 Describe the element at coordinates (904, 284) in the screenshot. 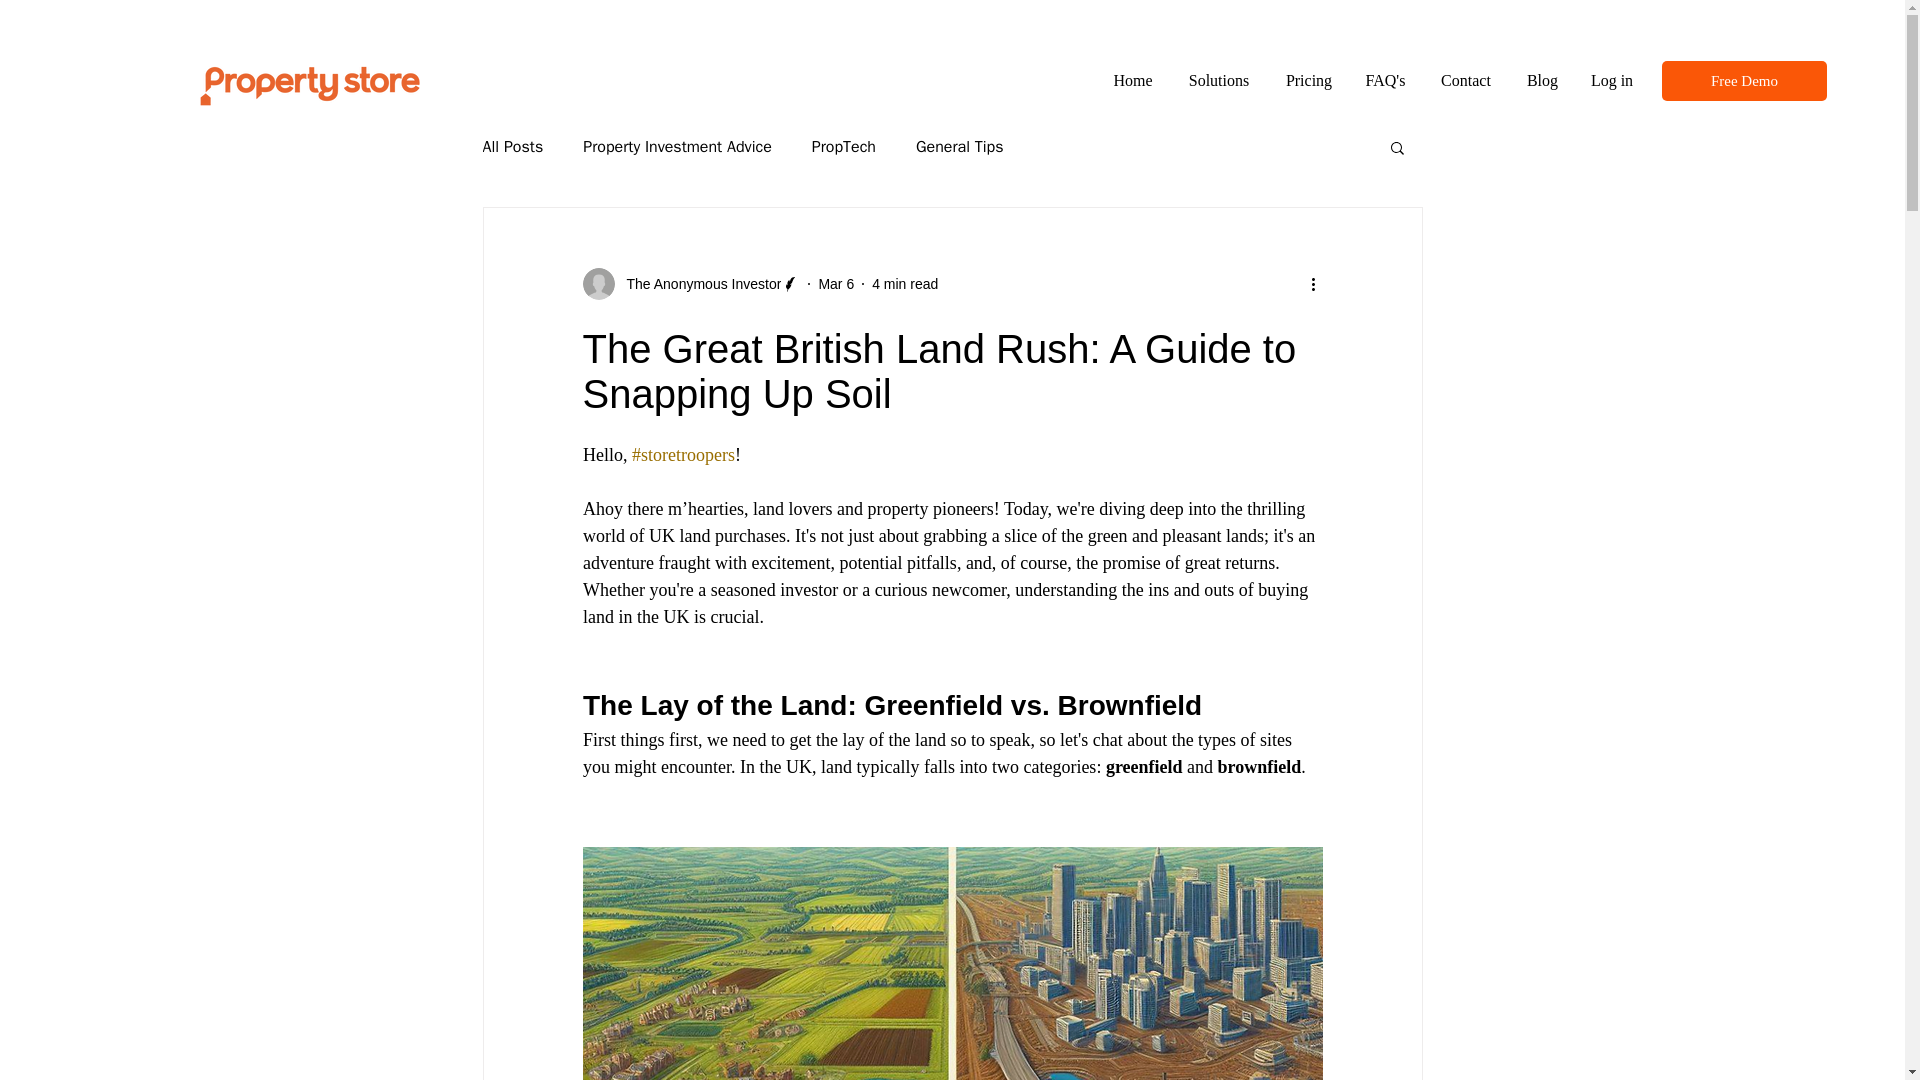

I see `4 min read` at that location.